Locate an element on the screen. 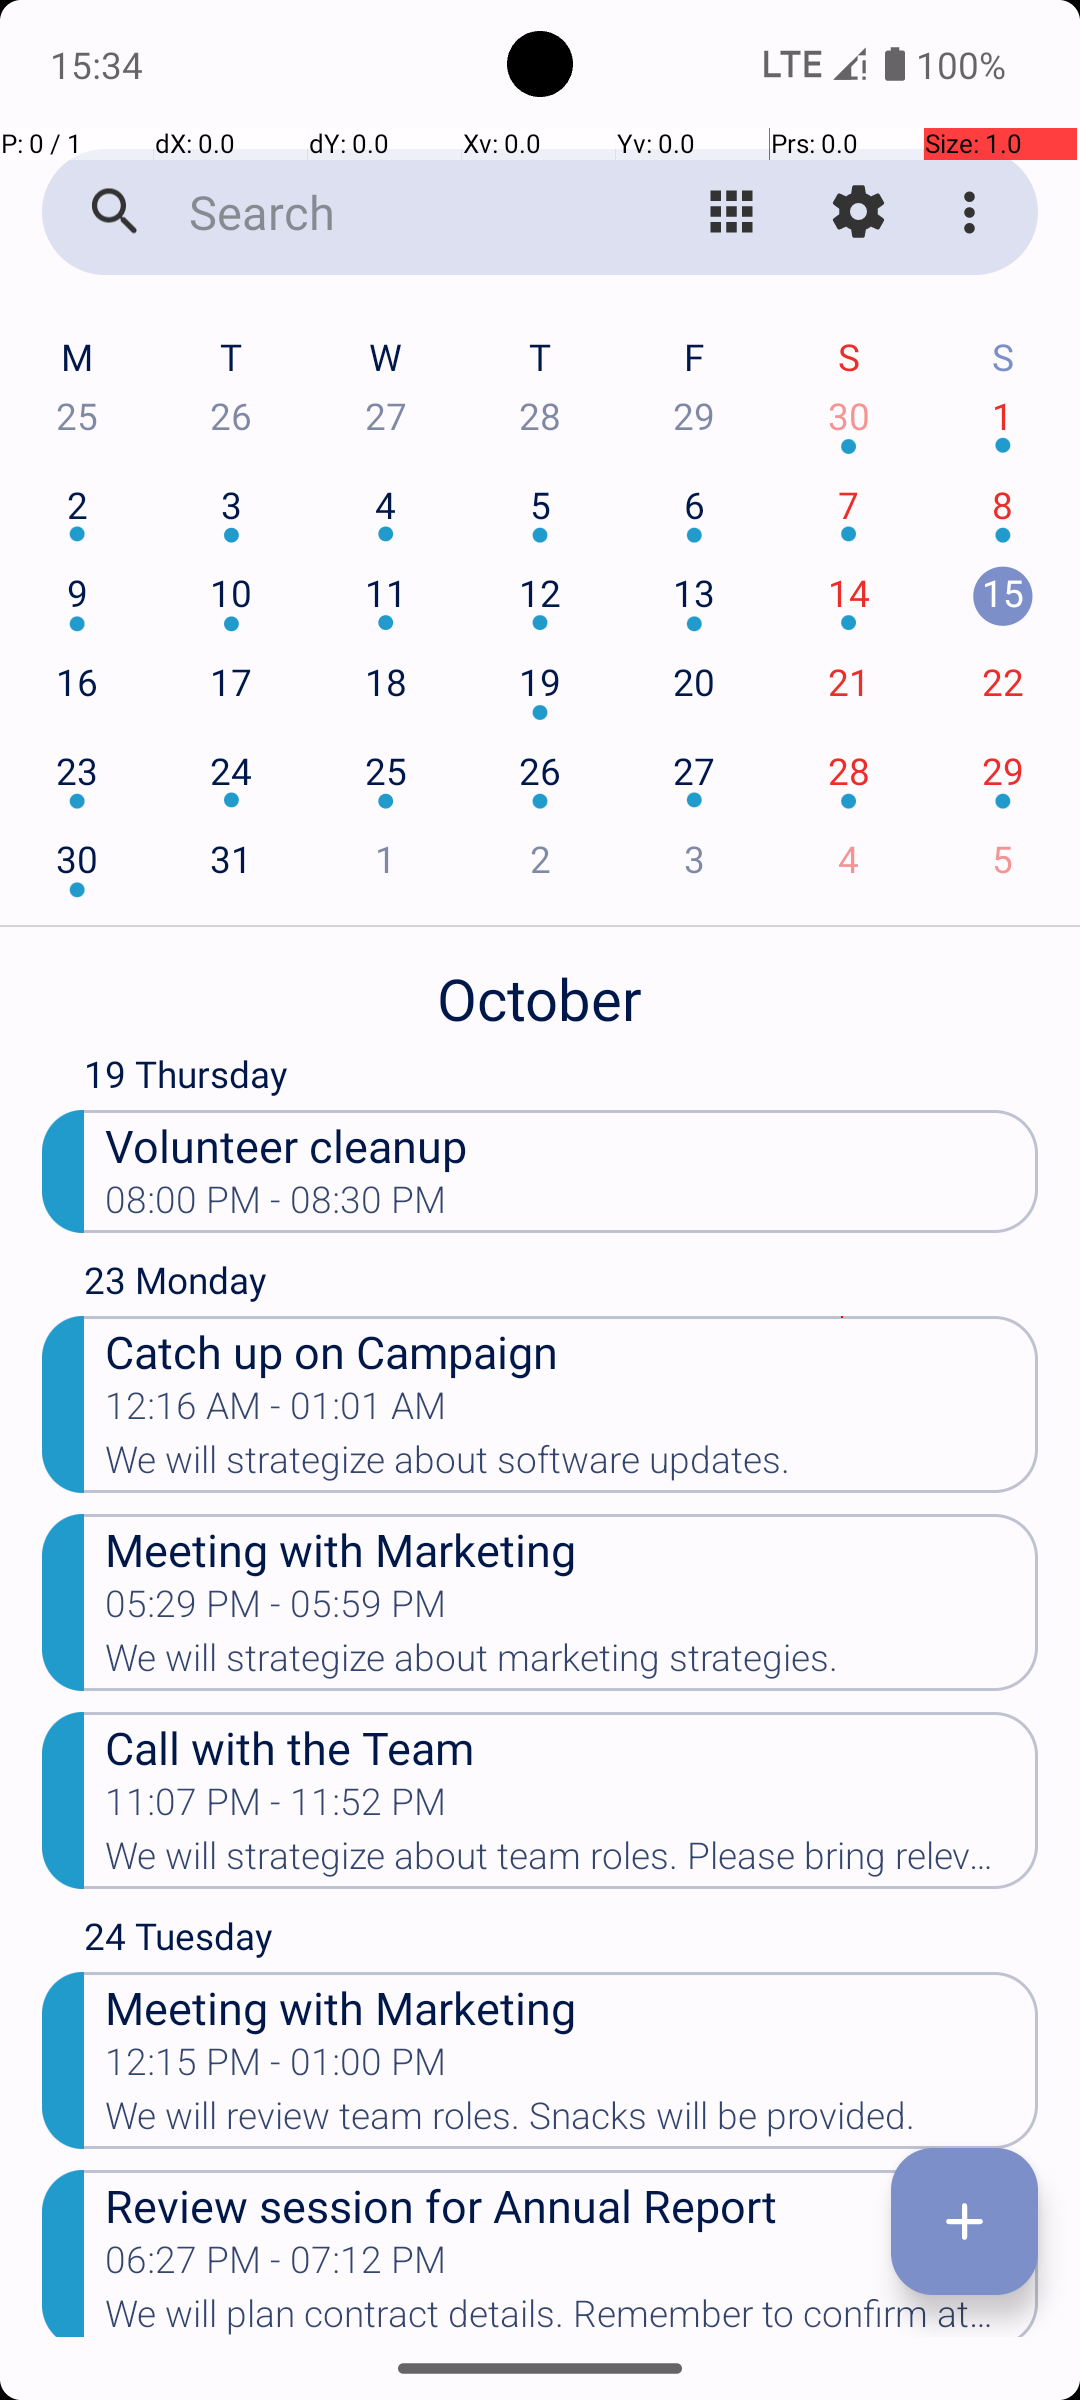 This screenshot has width=1080, height=2400. We will review team roles. Snacks will be provided. is located at coordinates (572, 2122).